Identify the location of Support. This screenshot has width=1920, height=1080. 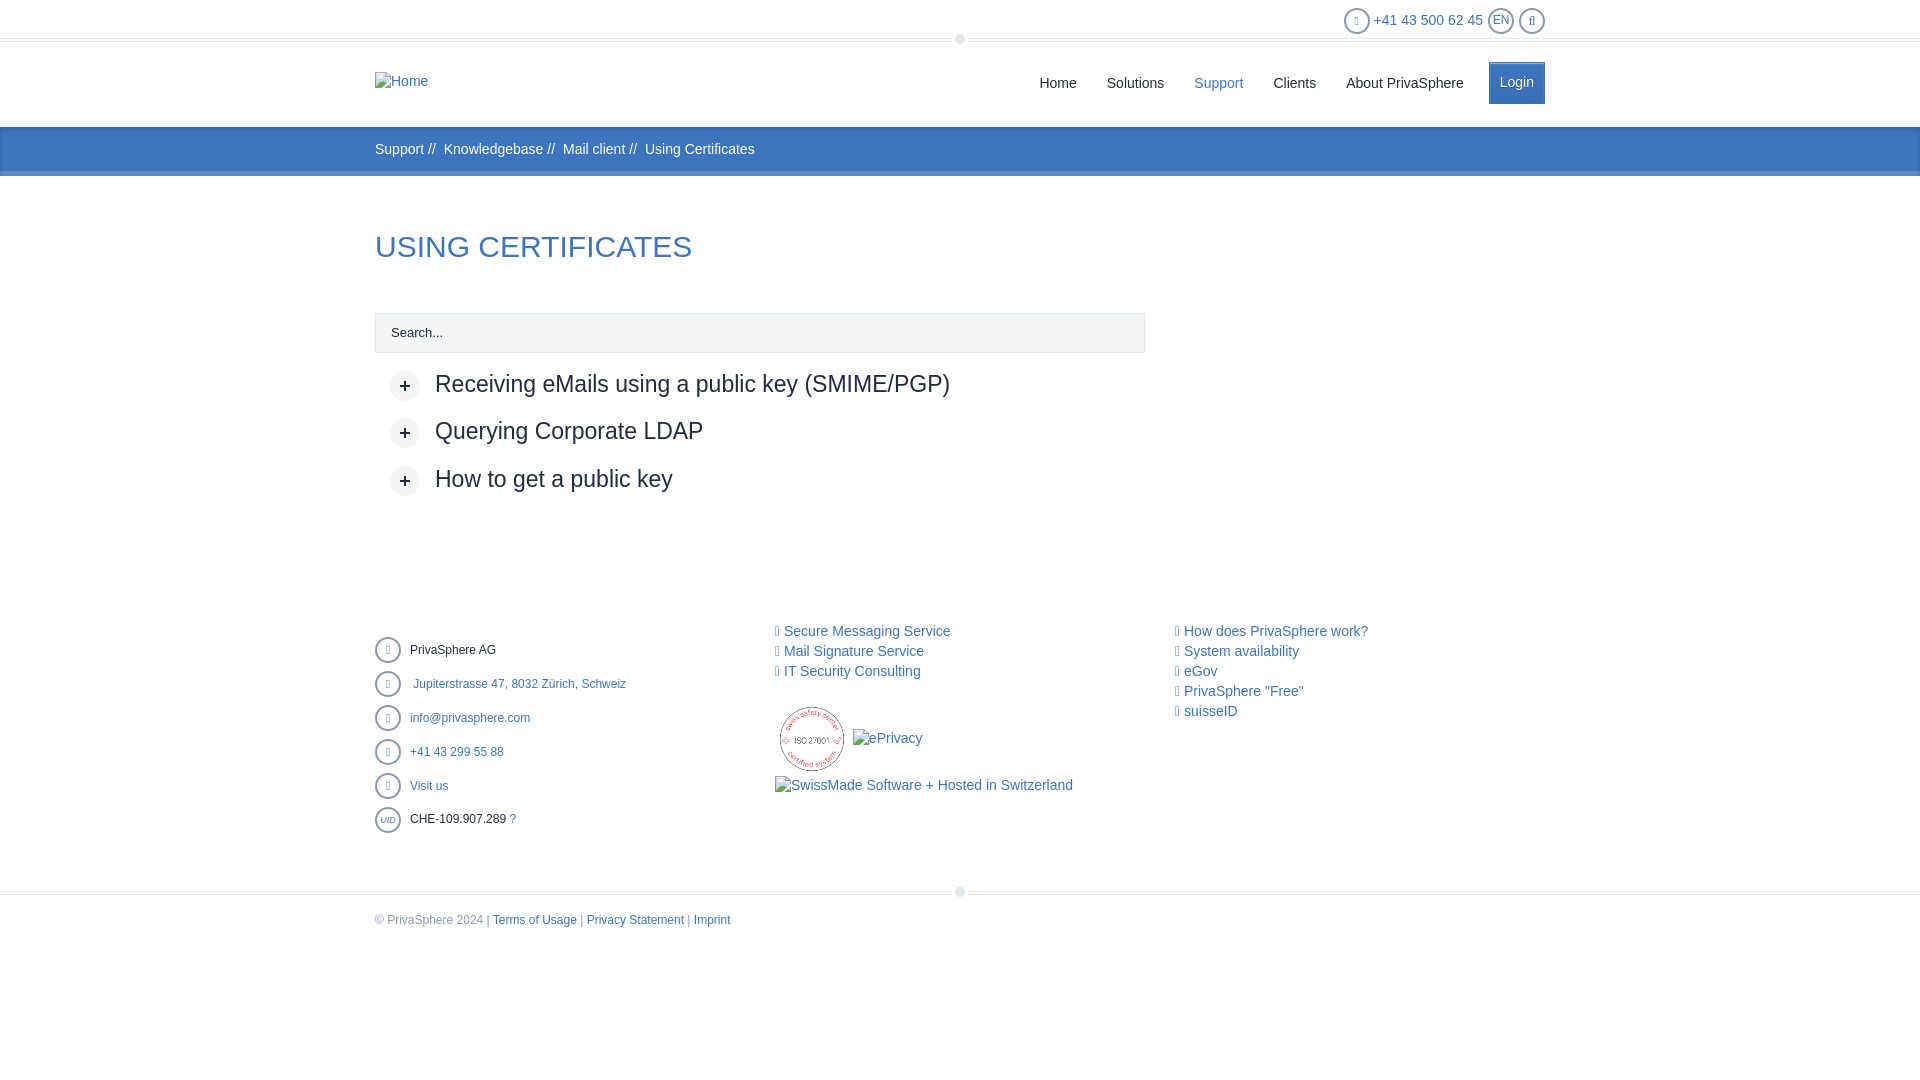
(1218, 81).